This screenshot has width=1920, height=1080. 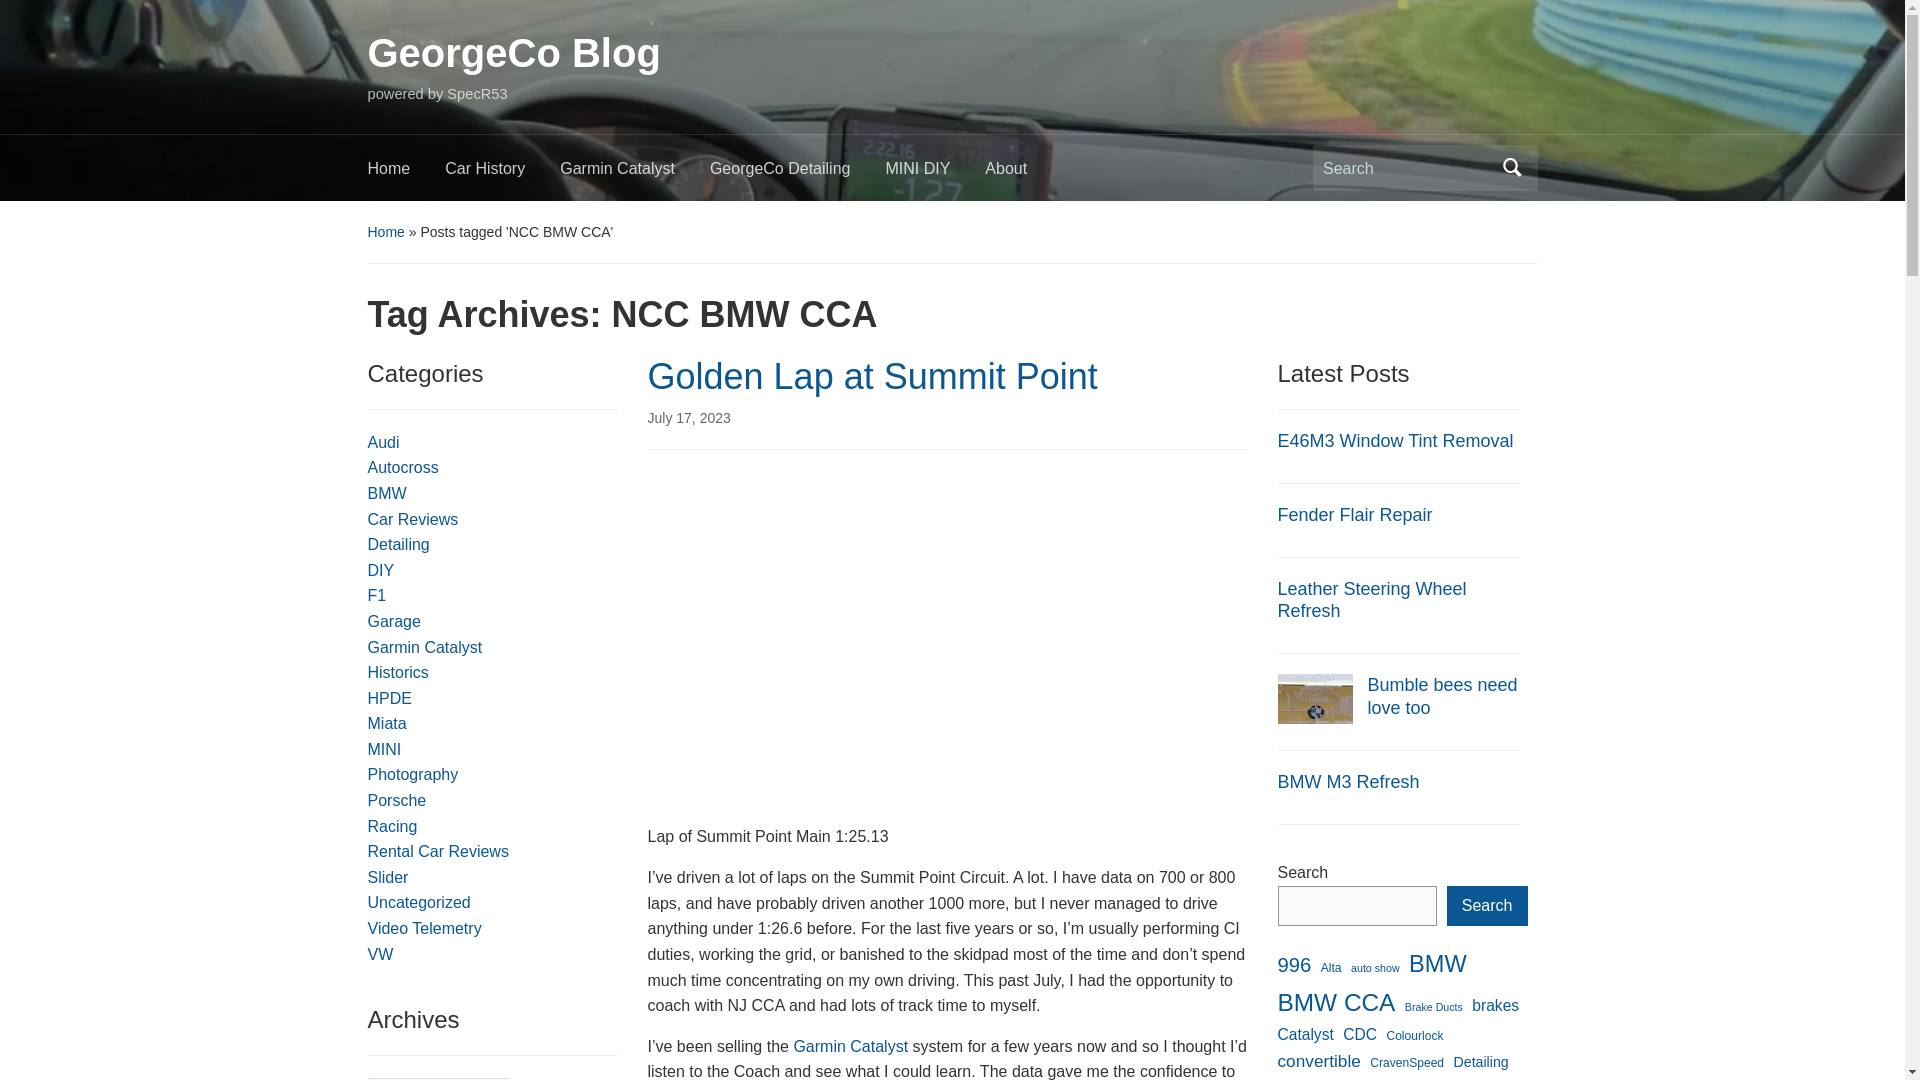 I want to click on July 17, 2023, so click(x=690, y=418).